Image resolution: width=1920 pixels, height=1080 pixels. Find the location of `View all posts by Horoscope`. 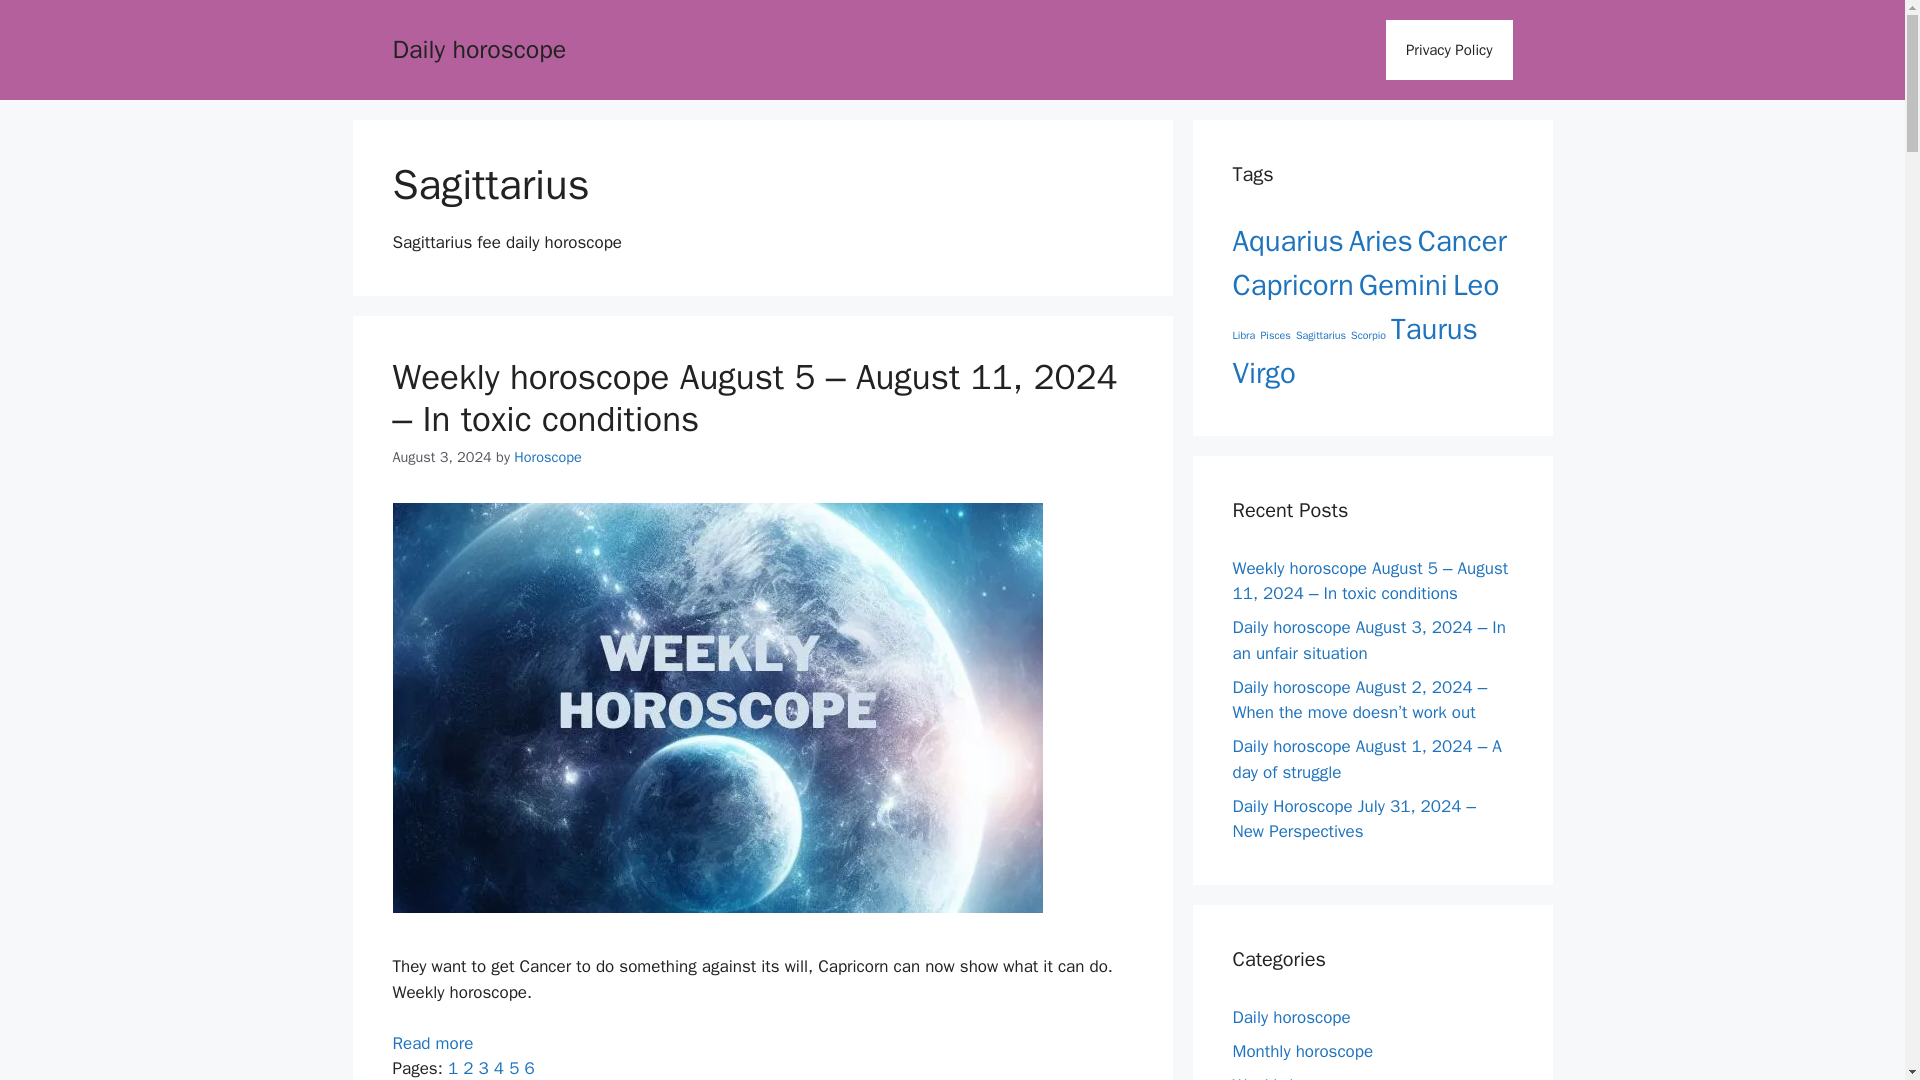

View all posts by Horoscope is located at coordinates (548, 456).